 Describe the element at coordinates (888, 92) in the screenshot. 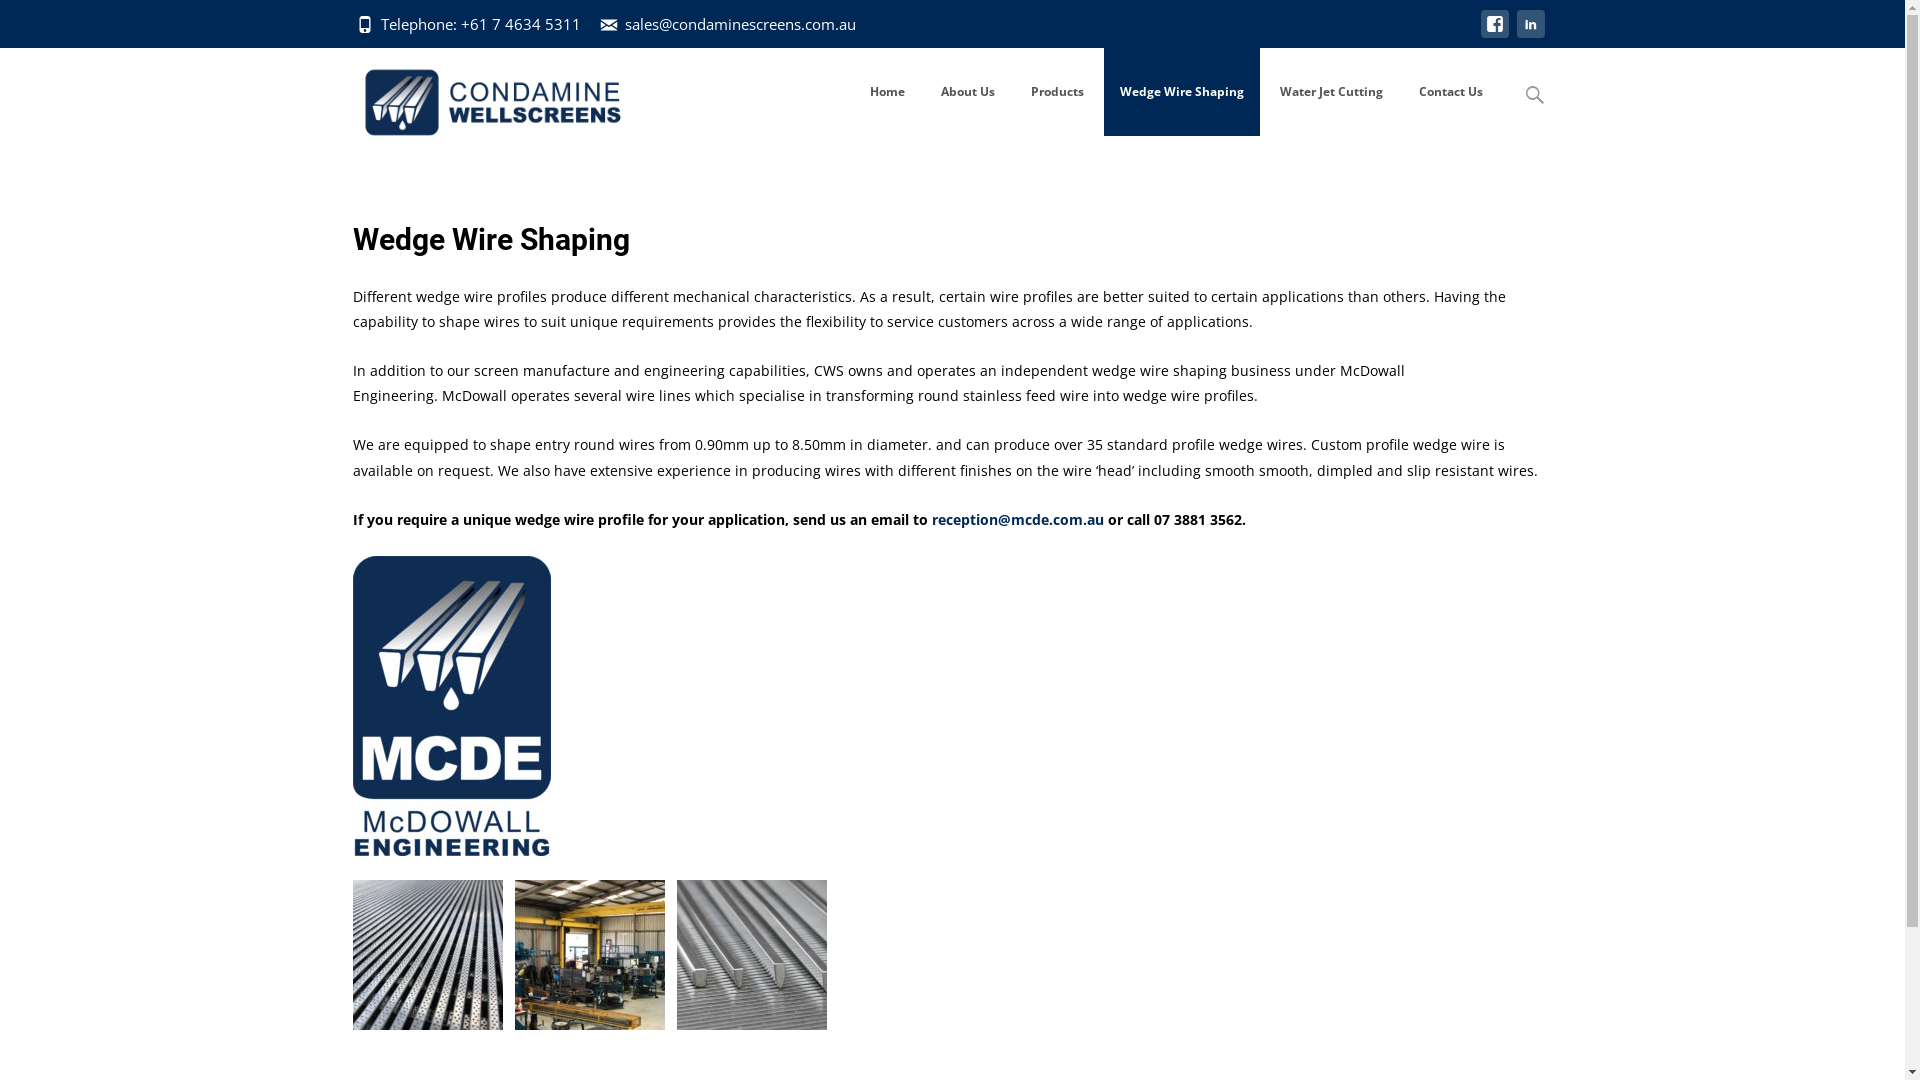

I see `Home` at that location.